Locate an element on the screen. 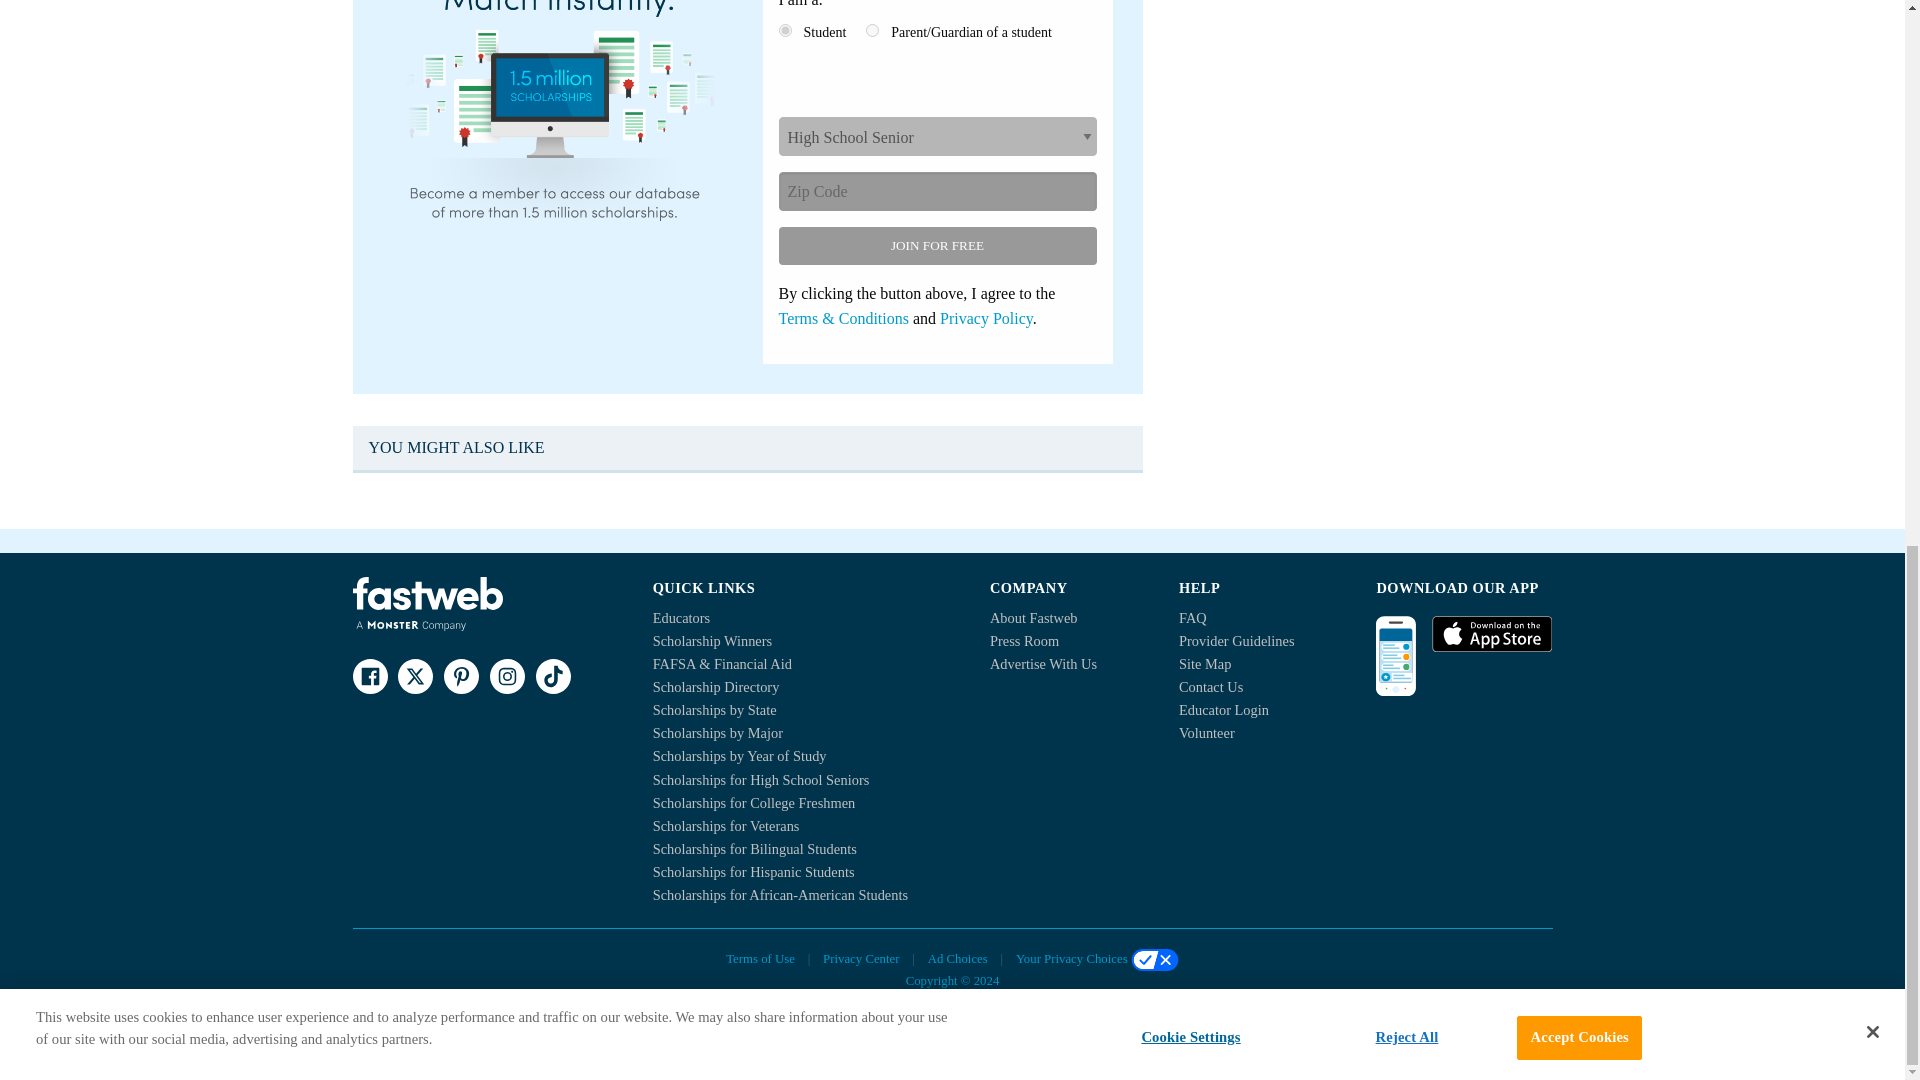 This screenshot has width=1920, height=1080. 2 is located at coordinates (872, 30).